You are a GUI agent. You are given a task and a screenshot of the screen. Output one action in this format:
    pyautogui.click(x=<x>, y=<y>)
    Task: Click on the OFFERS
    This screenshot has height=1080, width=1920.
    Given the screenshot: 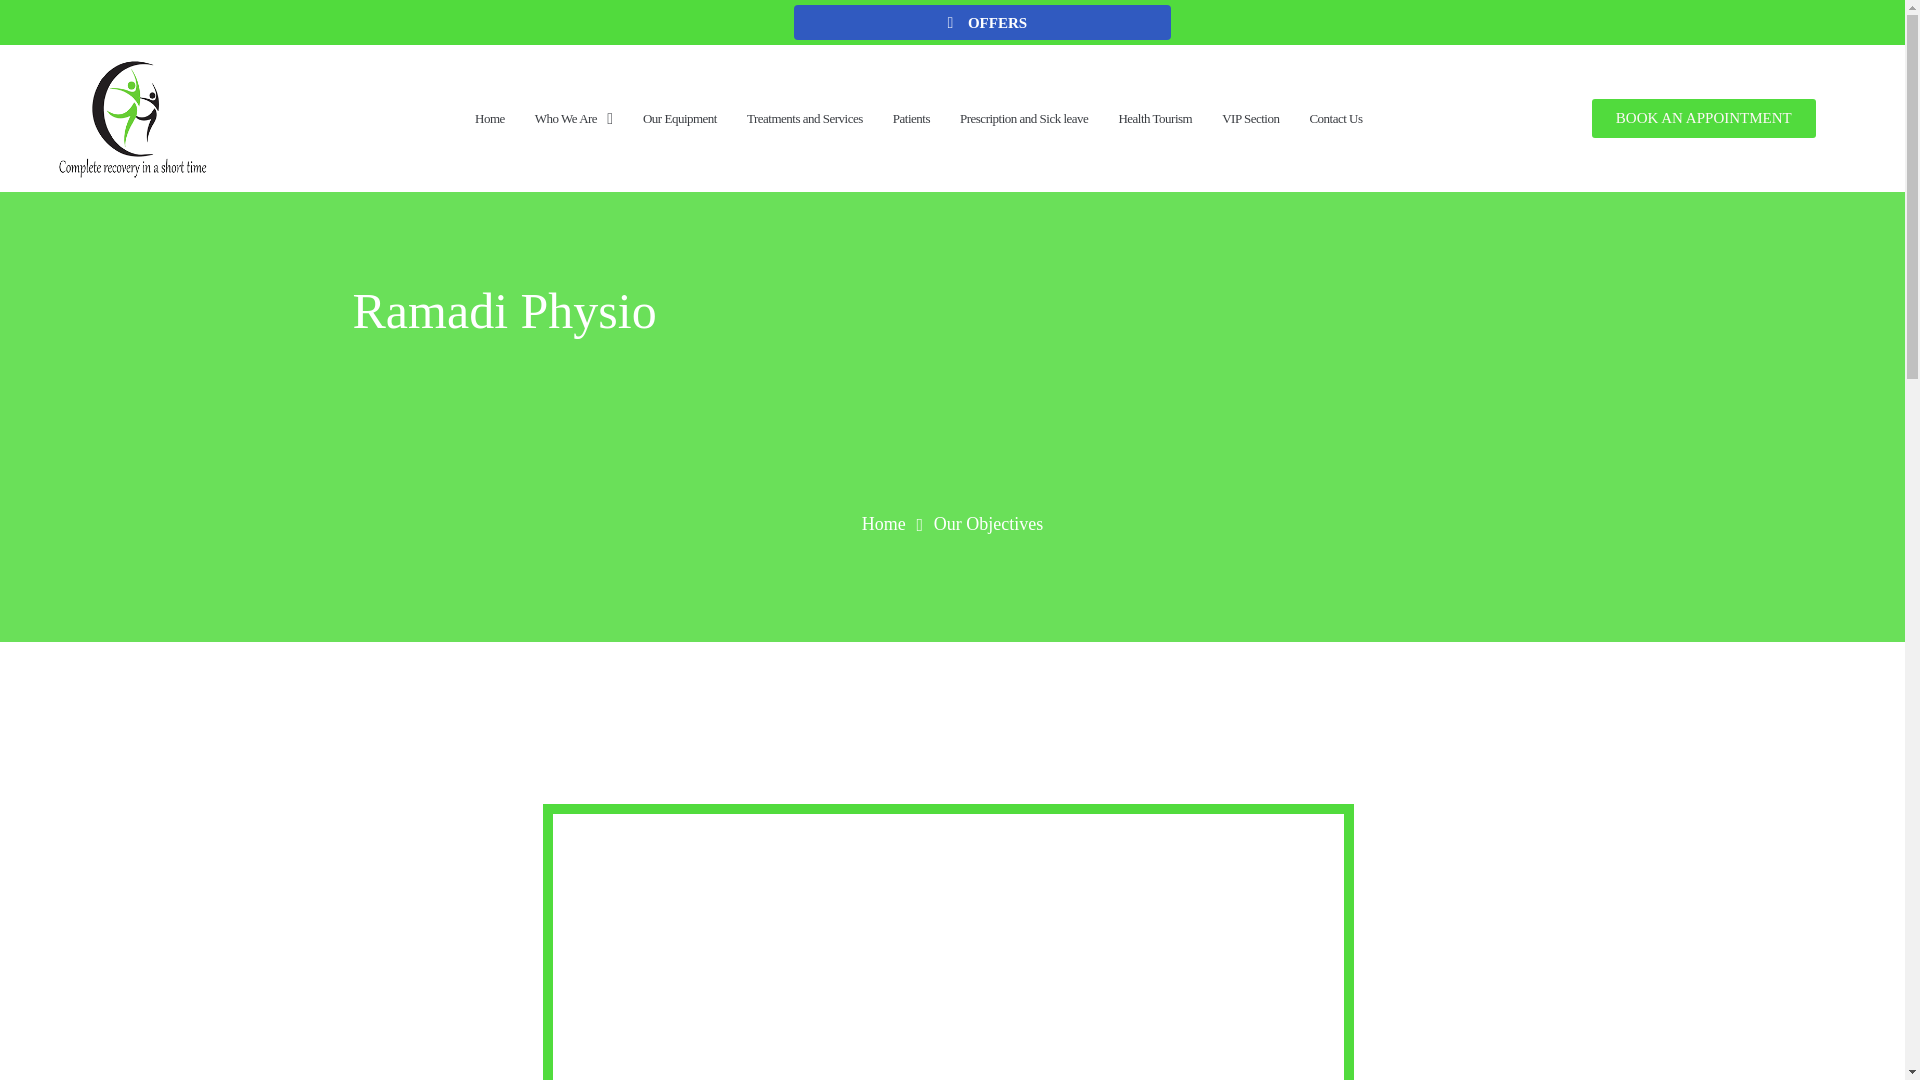 What is the action you would take?
    pyautogui.click(x=982, y=22)
    